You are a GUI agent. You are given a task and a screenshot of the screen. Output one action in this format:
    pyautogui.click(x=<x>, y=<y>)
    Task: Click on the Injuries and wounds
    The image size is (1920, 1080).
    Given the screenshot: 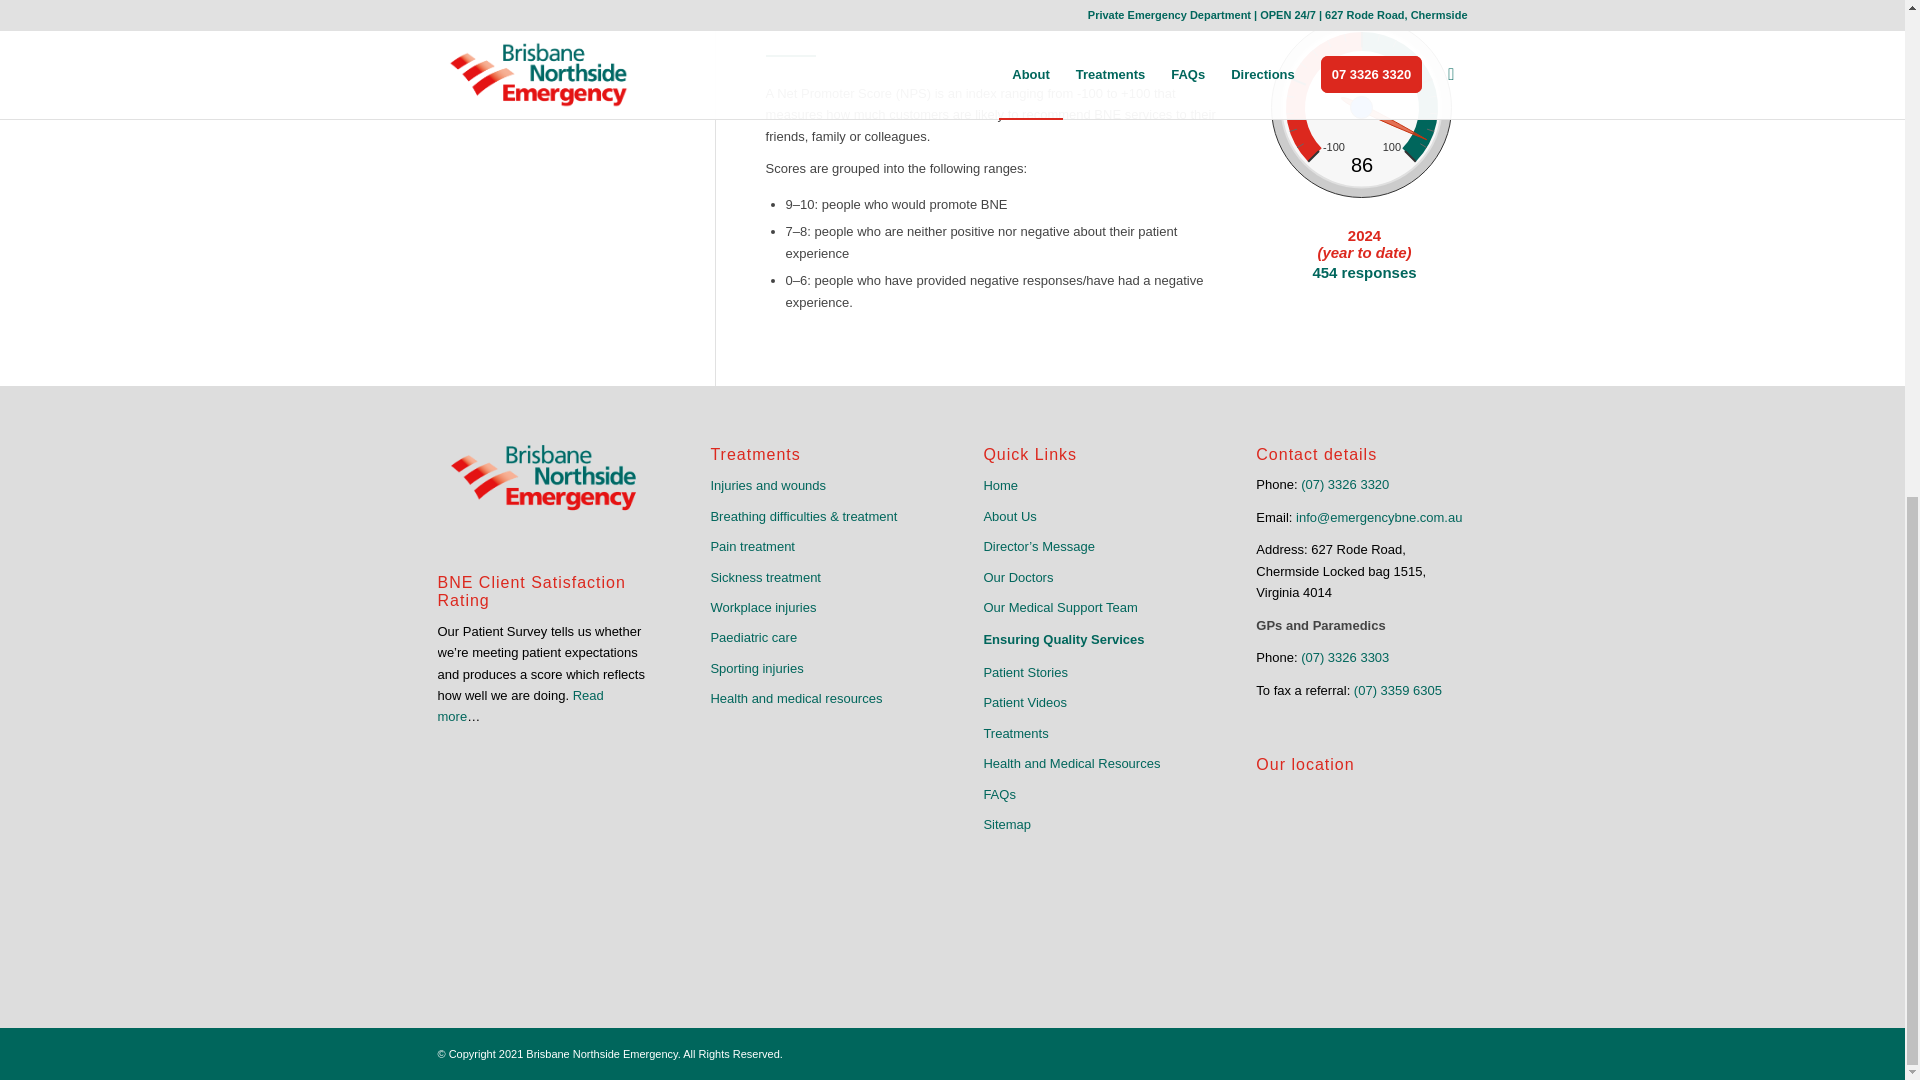 What is the action you would take?
    pyautogui.click(x=816, y=486)
    